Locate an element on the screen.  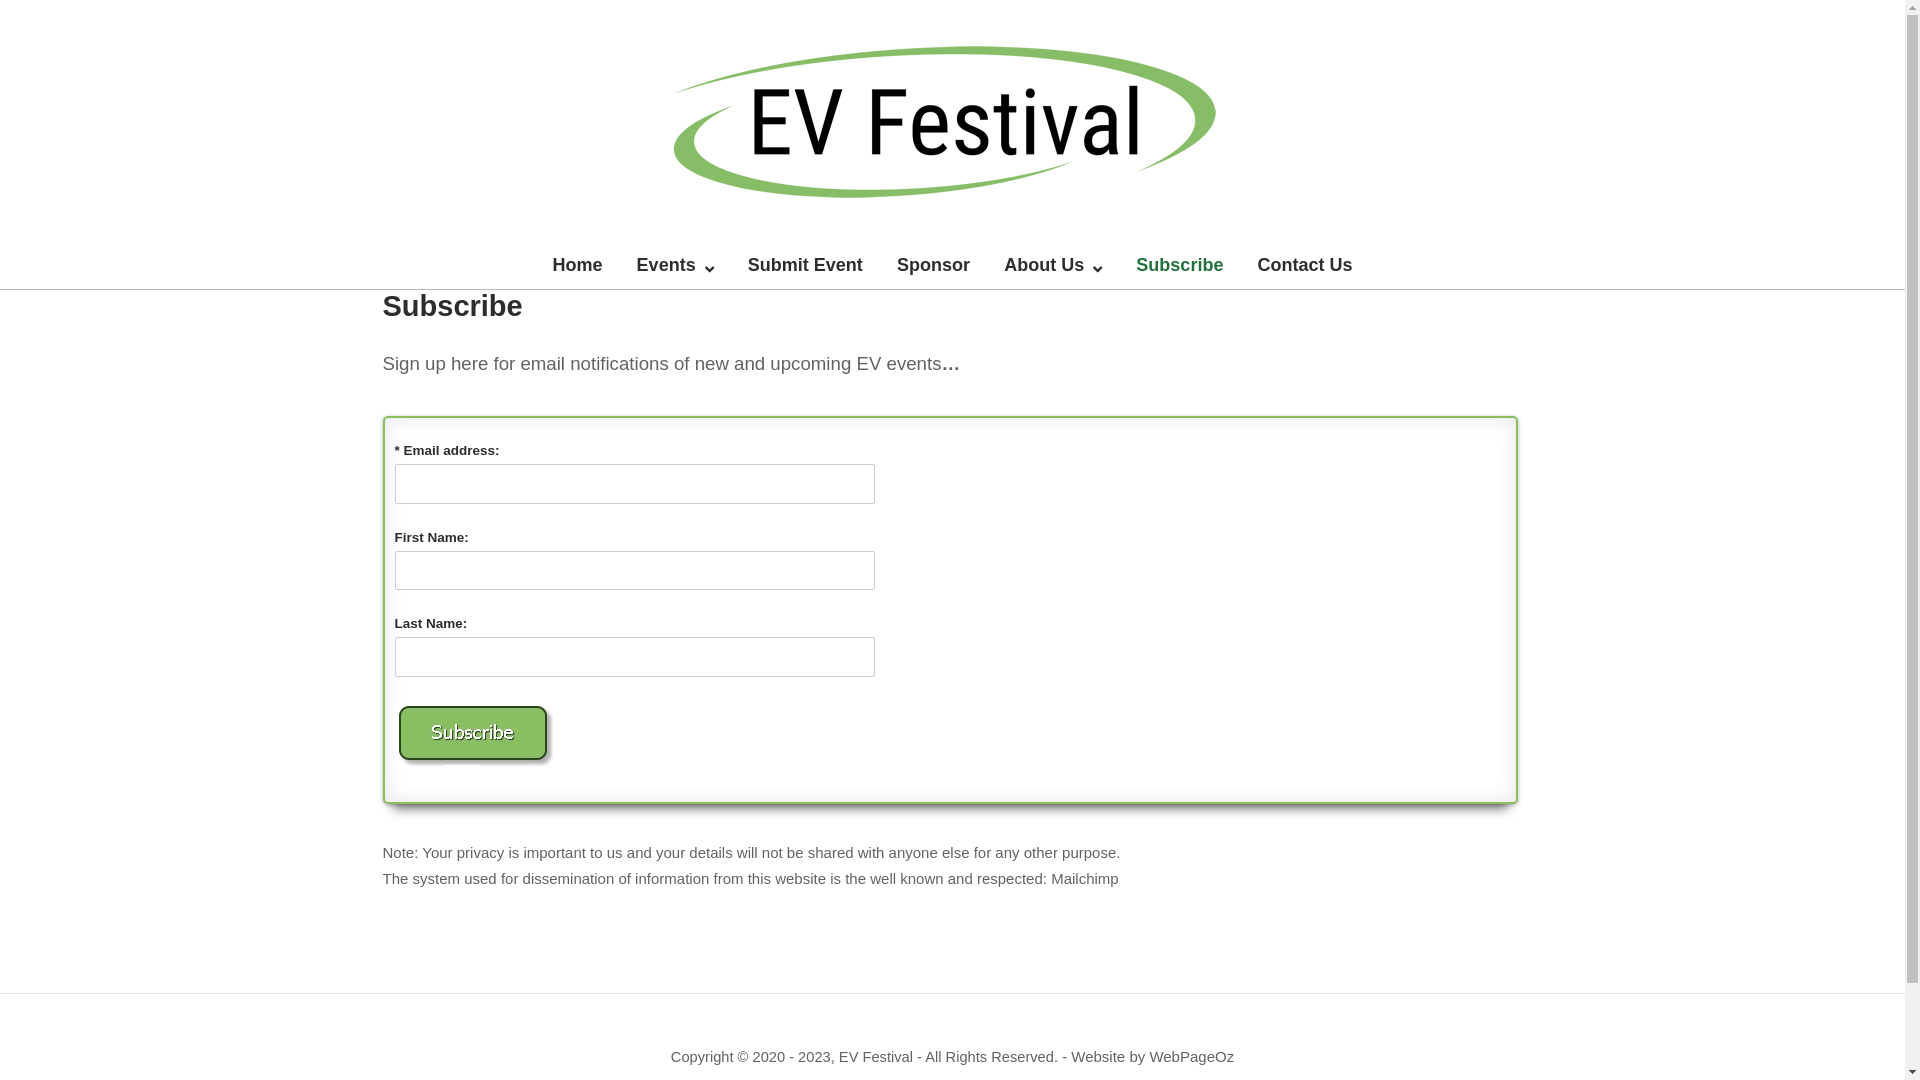
Home is located at coordinates (577, 266).